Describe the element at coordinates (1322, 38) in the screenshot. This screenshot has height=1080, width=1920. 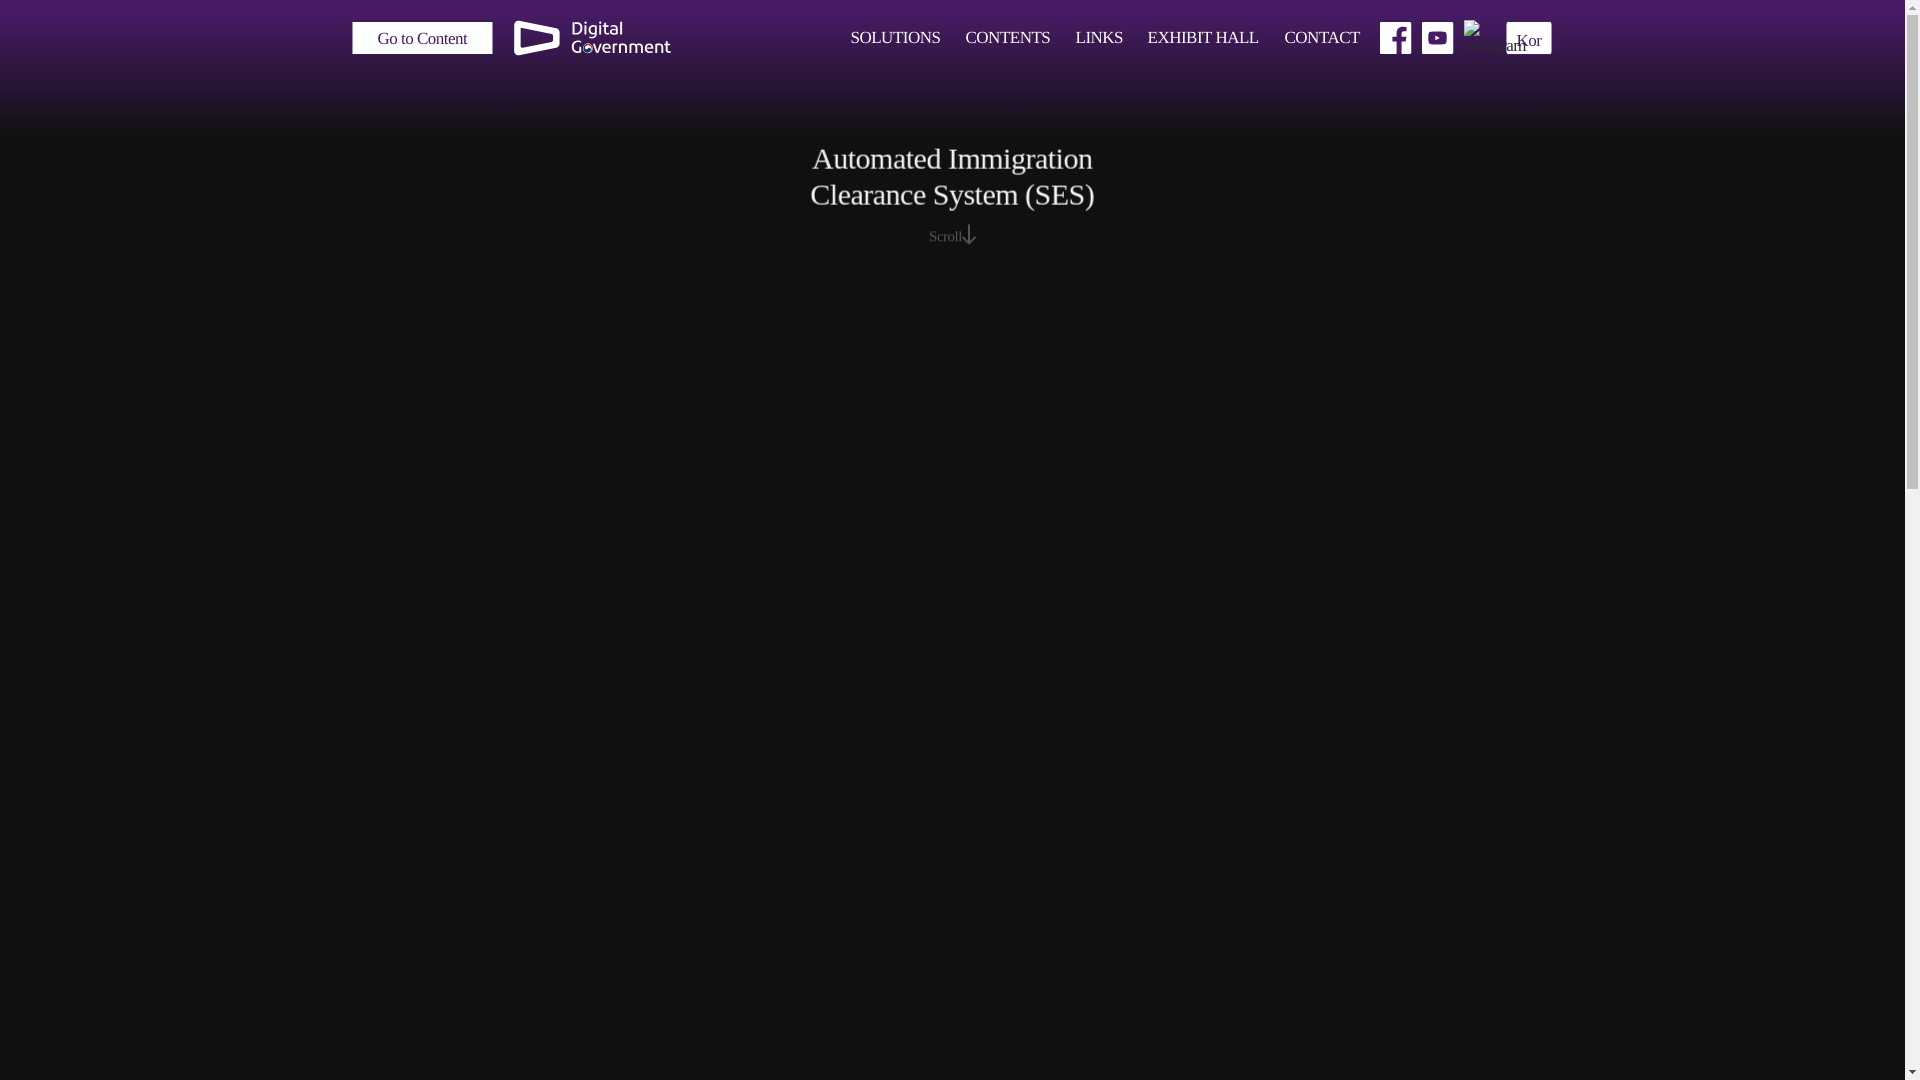
I see `CONTACT` at that location.